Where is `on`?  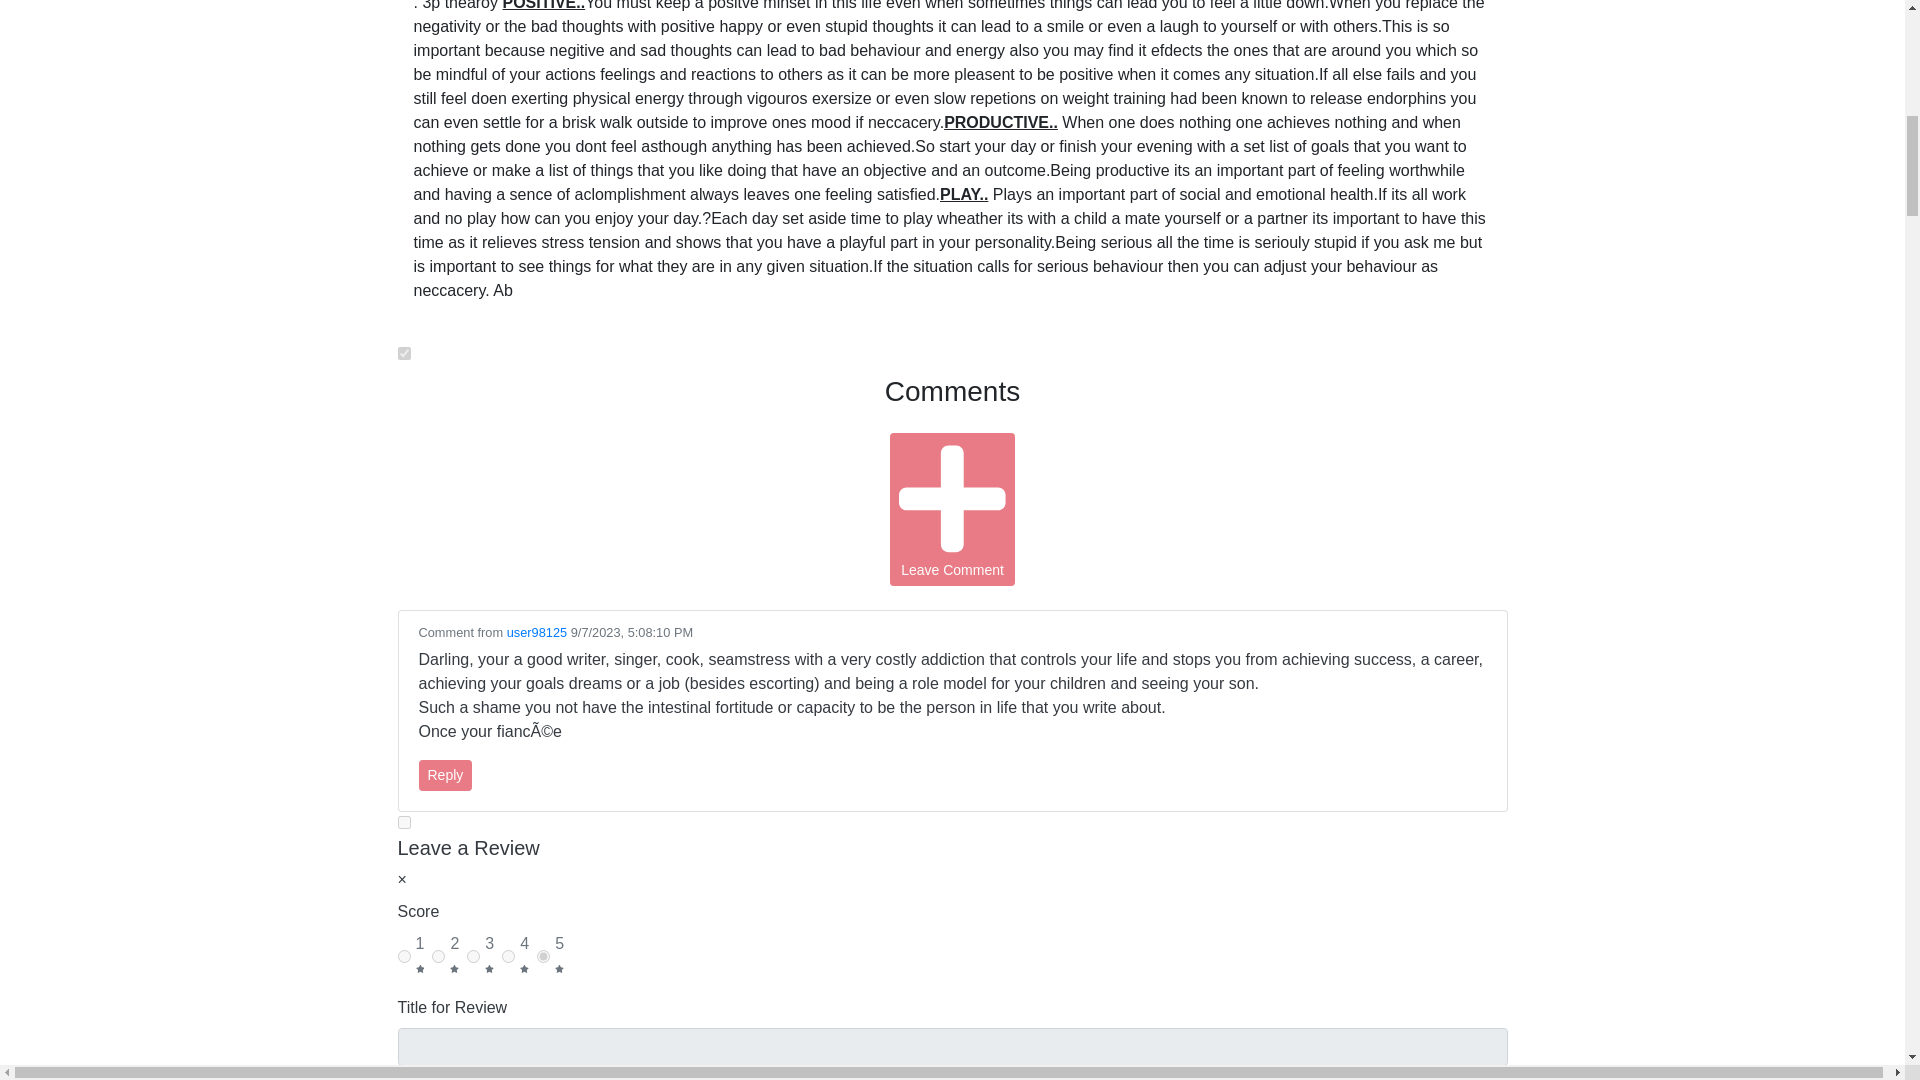 on is located at coordinates (404, 822).